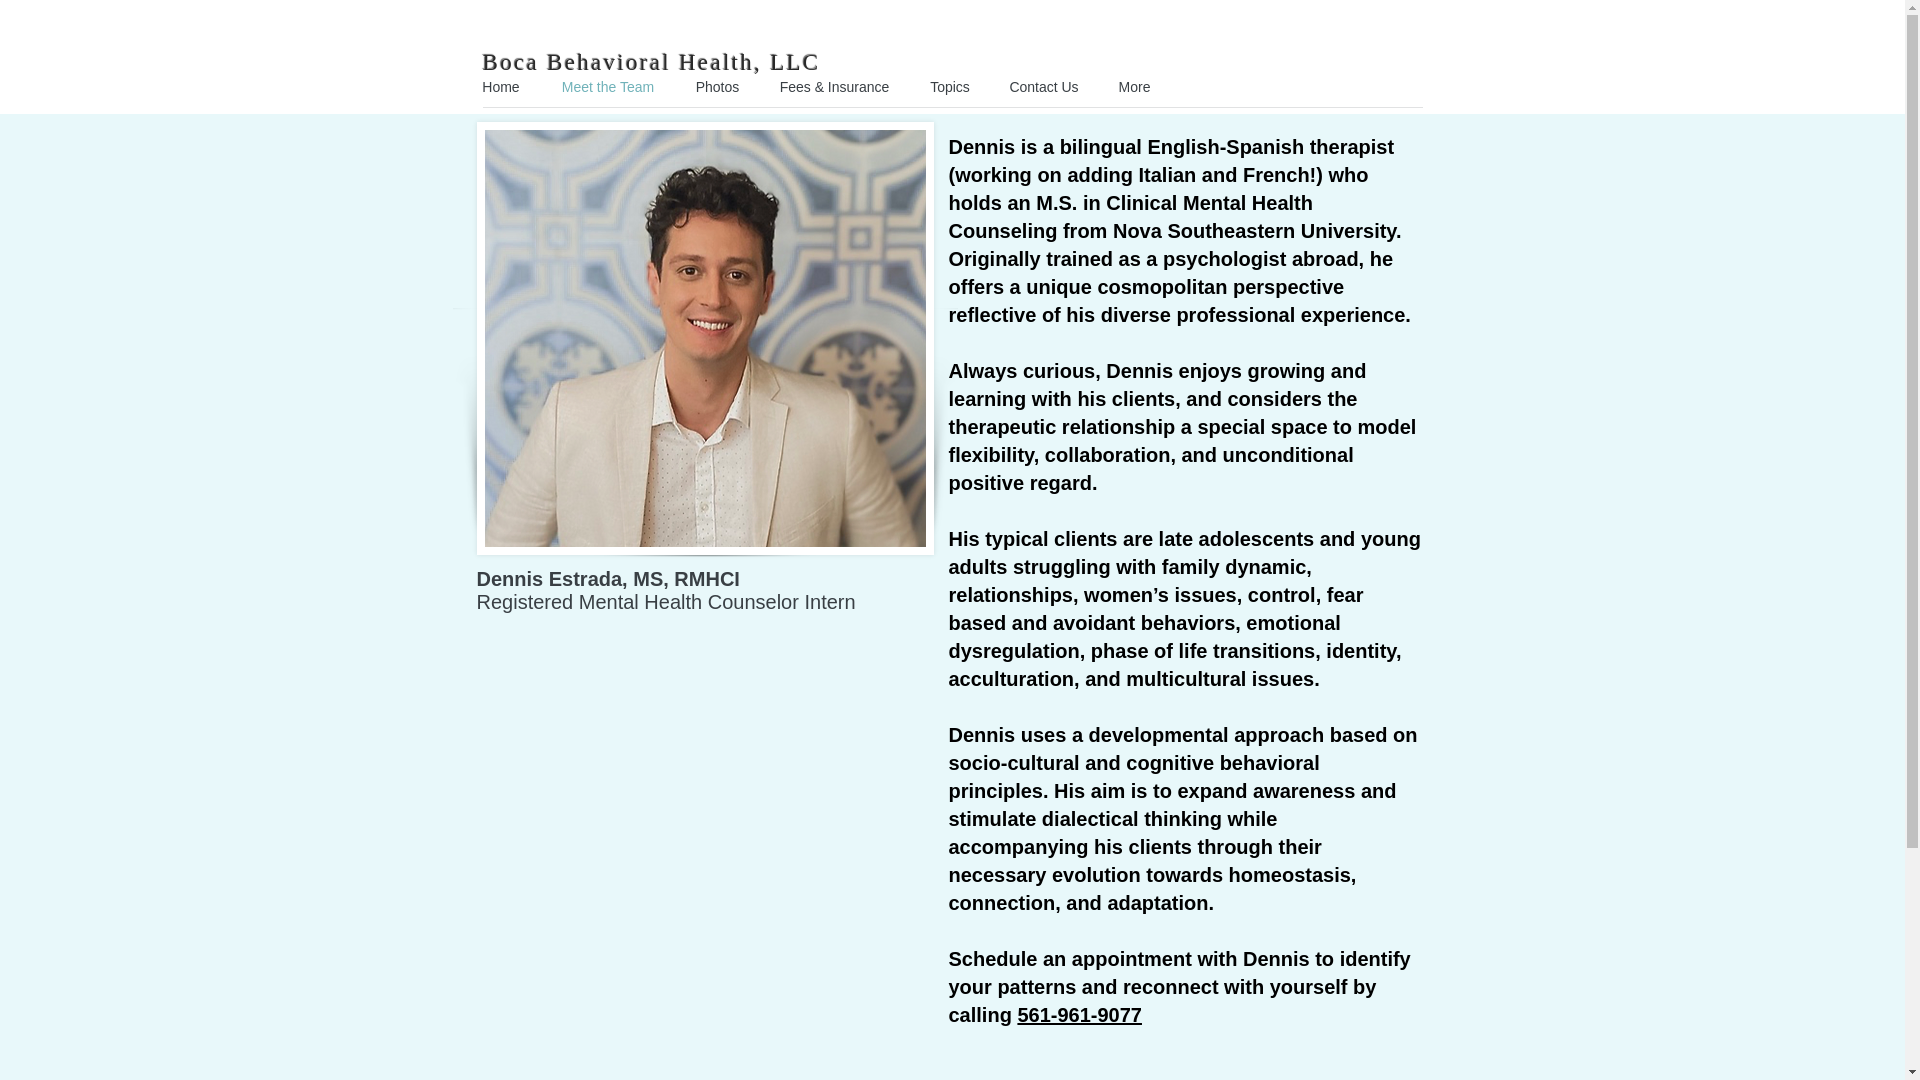 The width and height of the screenshot is (1920, 1080). What do you see at coordinates (1044, 86) in the screenshot?
I see `Contact Us` at bounding box center [1044, 86].